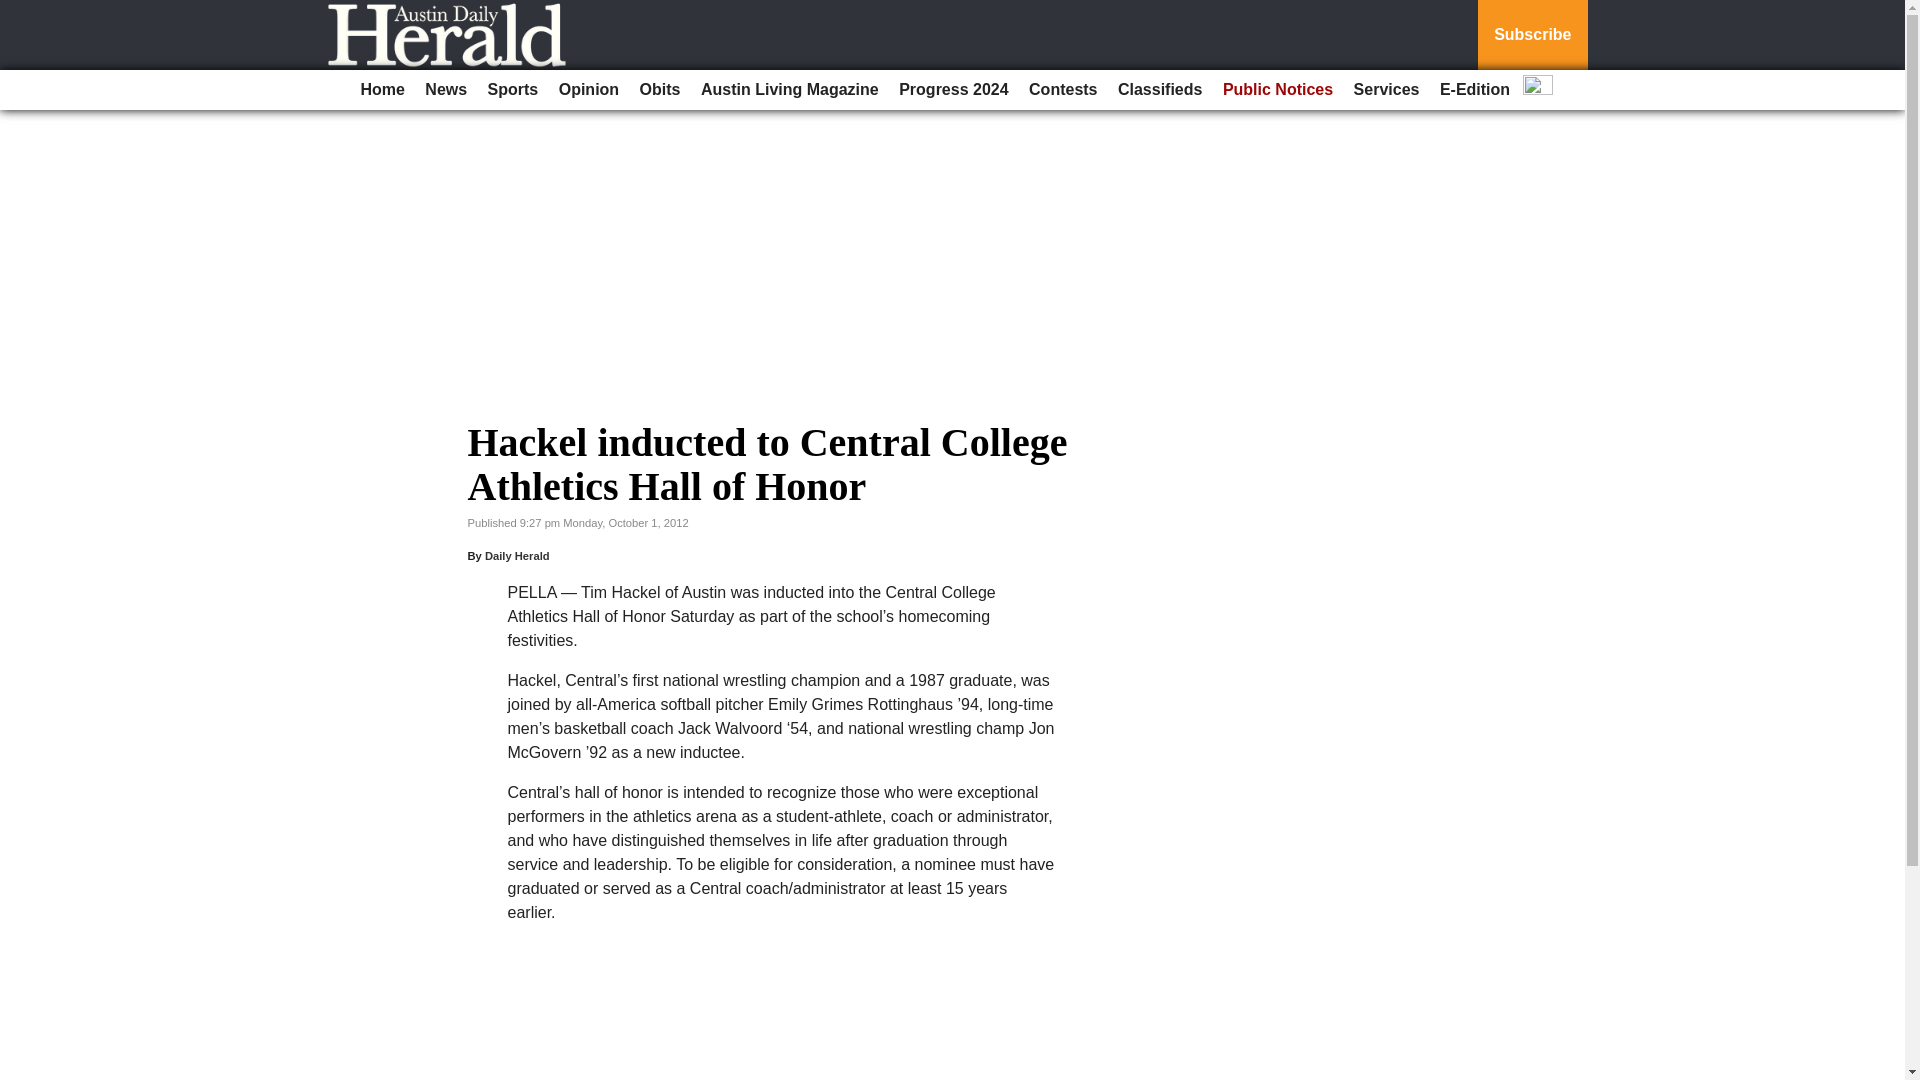  Describe the element at coordinates (1159, 90) in the screenshot. I see `Classifieds` at that location.